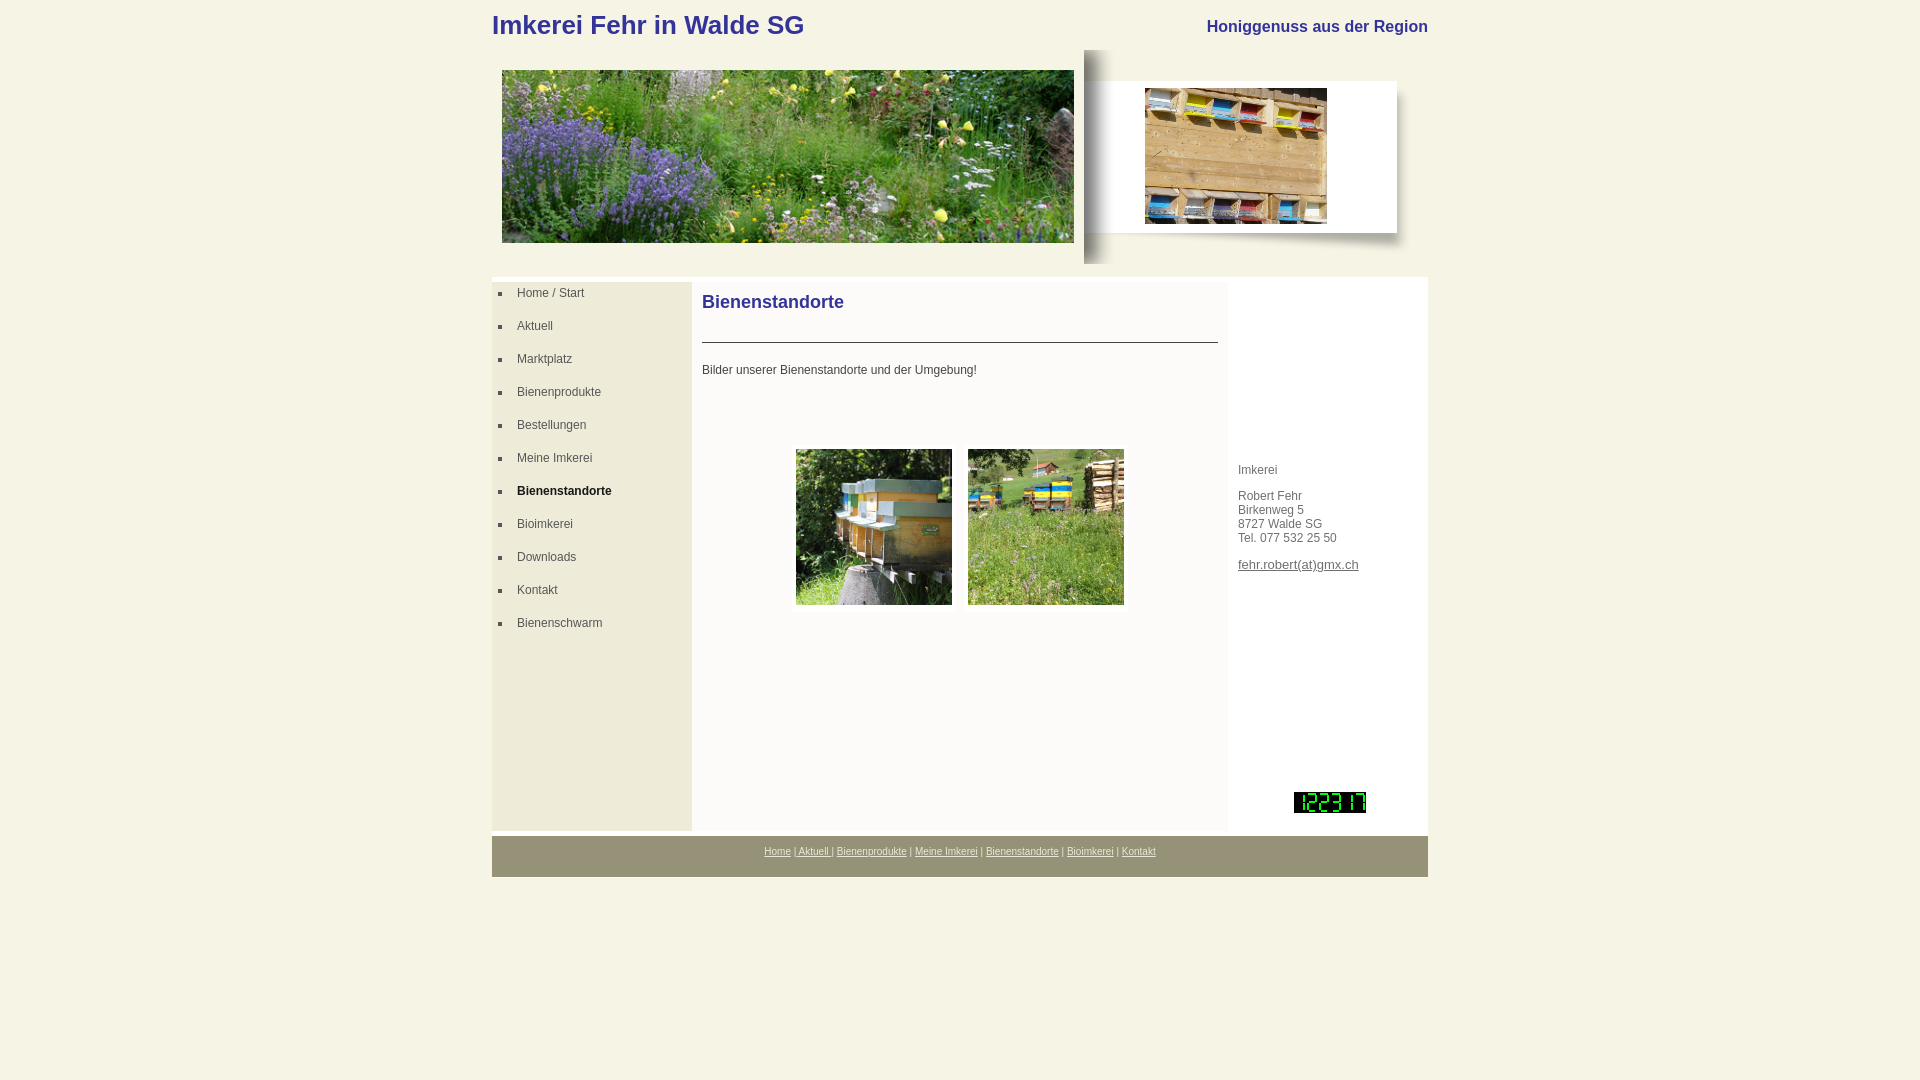 This screenshot has width=1920, height=1080. I want to click on Bienenschwarm, so click(602, 623).